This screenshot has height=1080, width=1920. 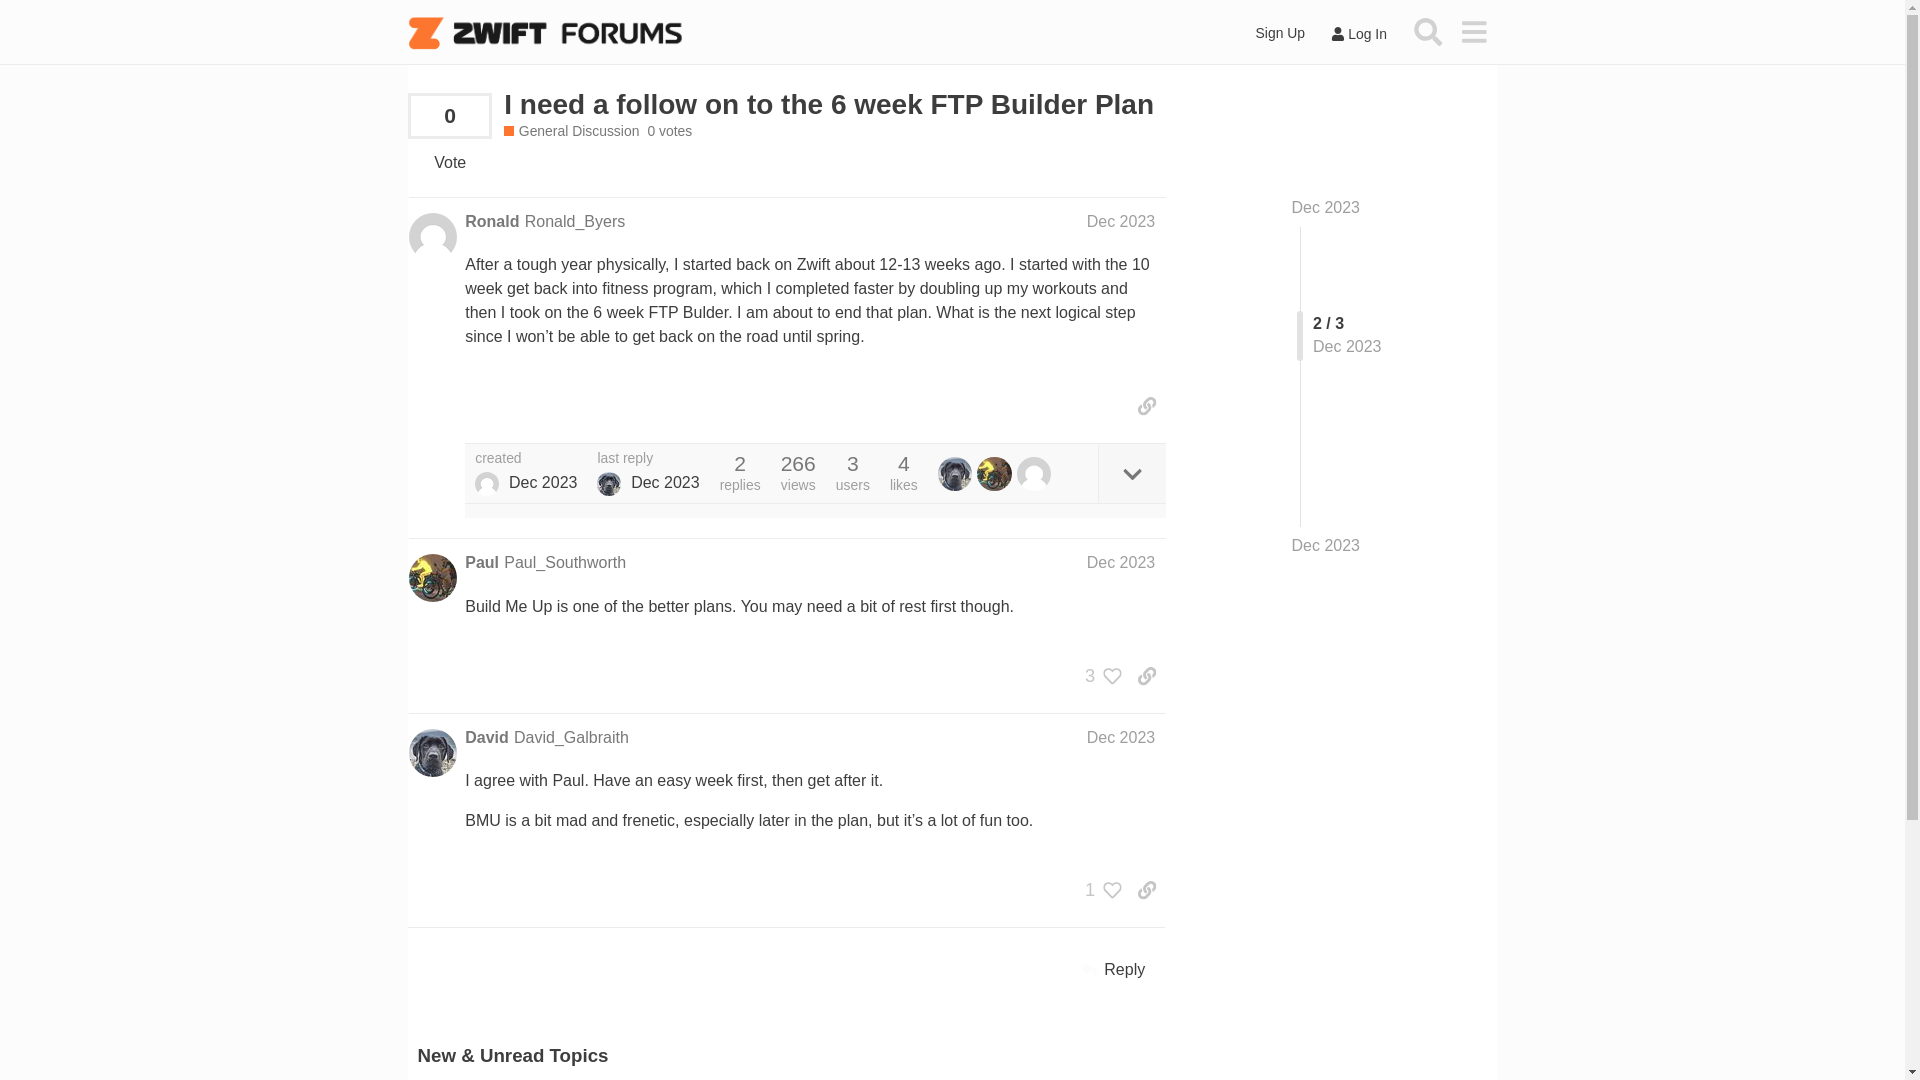 I want to click on Dec 2023, so click(x=1120, y=738).